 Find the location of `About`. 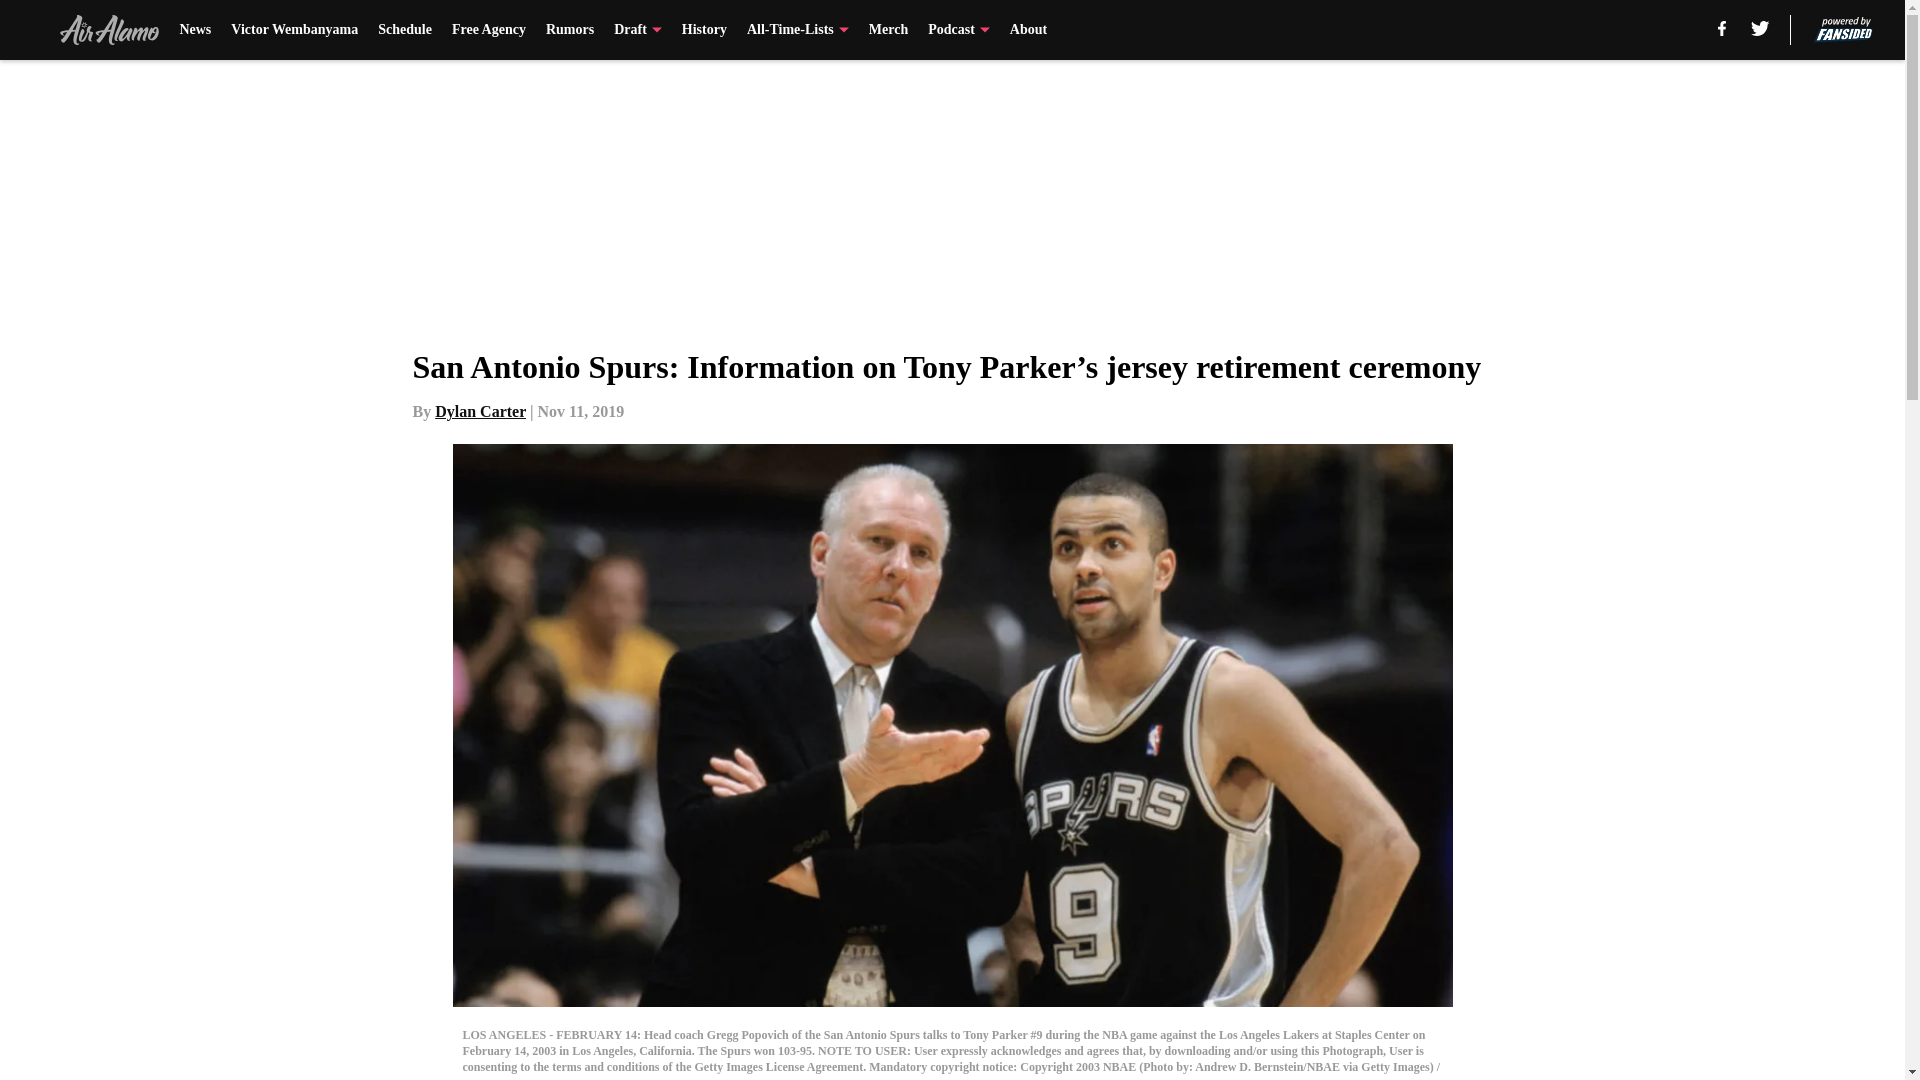

About is located at coordinates (1028, 30).